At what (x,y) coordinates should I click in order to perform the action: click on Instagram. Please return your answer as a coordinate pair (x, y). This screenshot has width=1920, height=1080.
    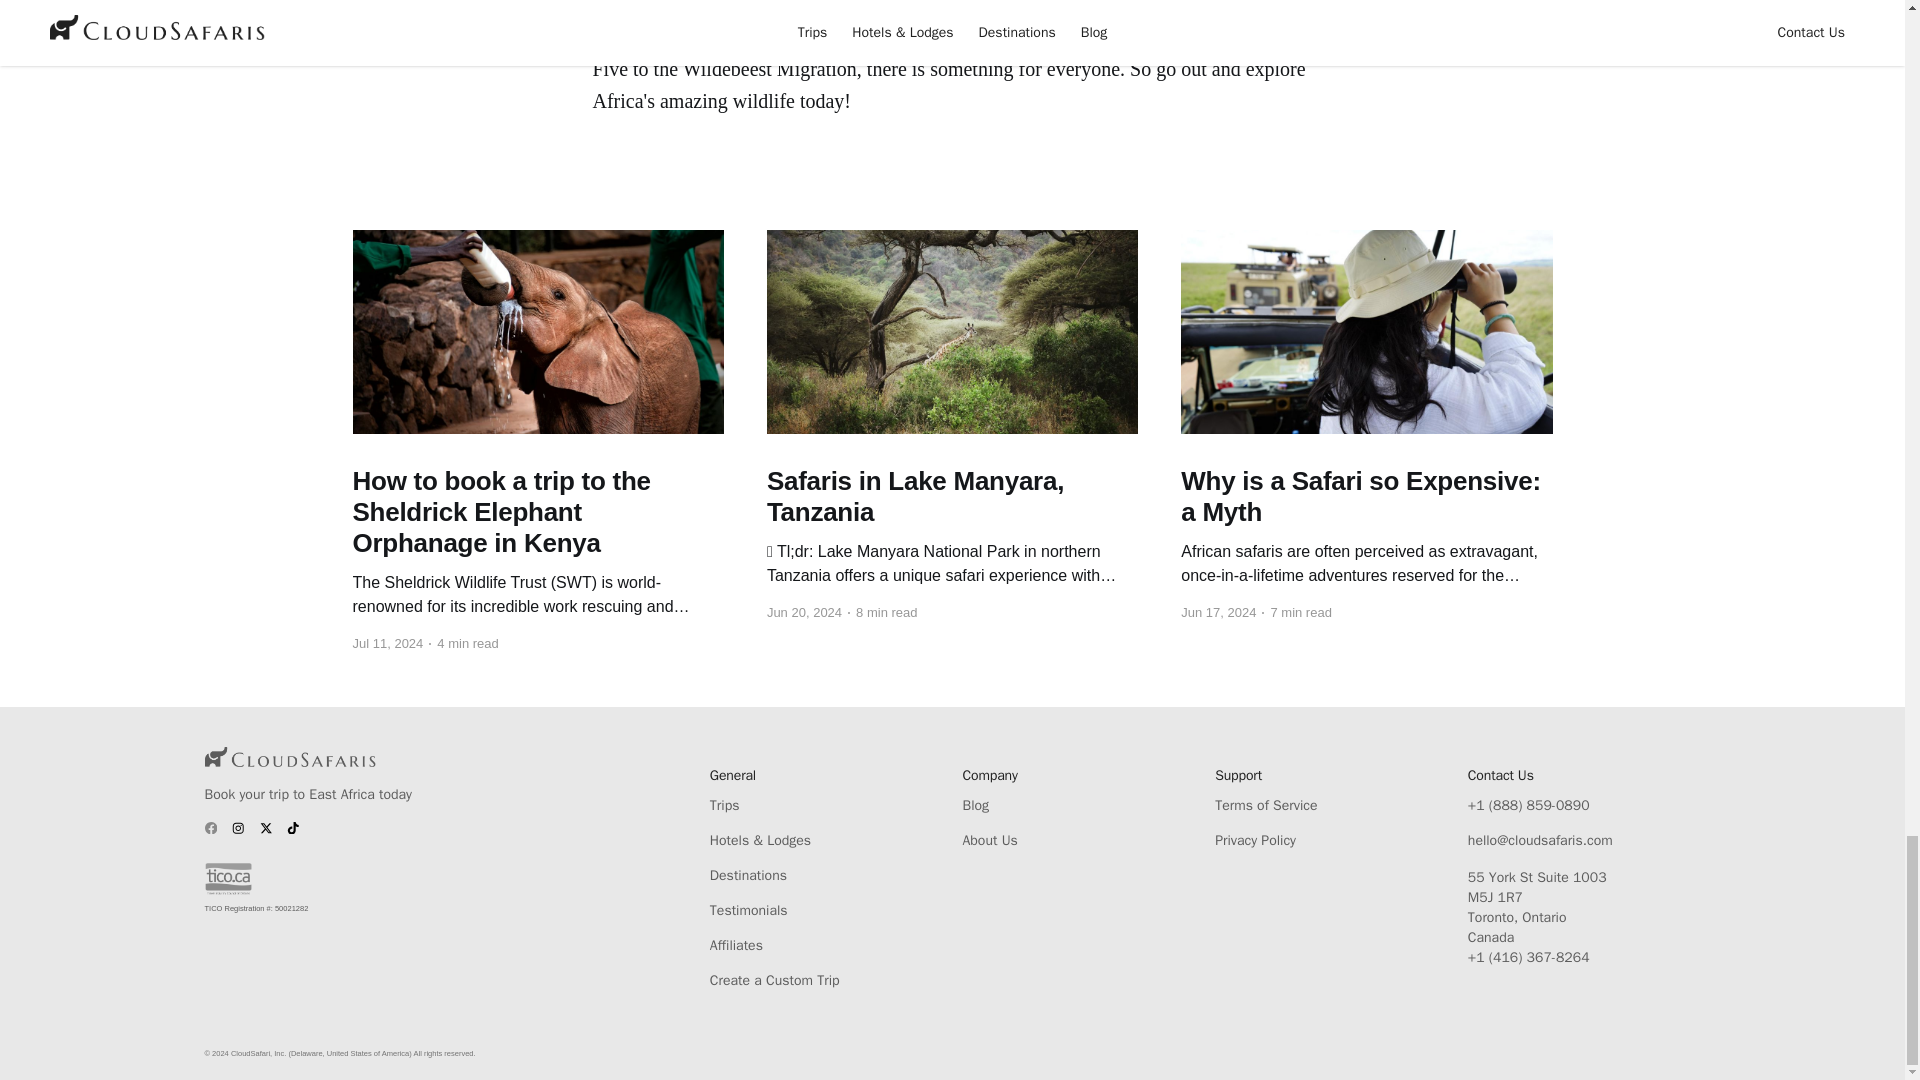
    Looking at the image, I should click on (238, 828).